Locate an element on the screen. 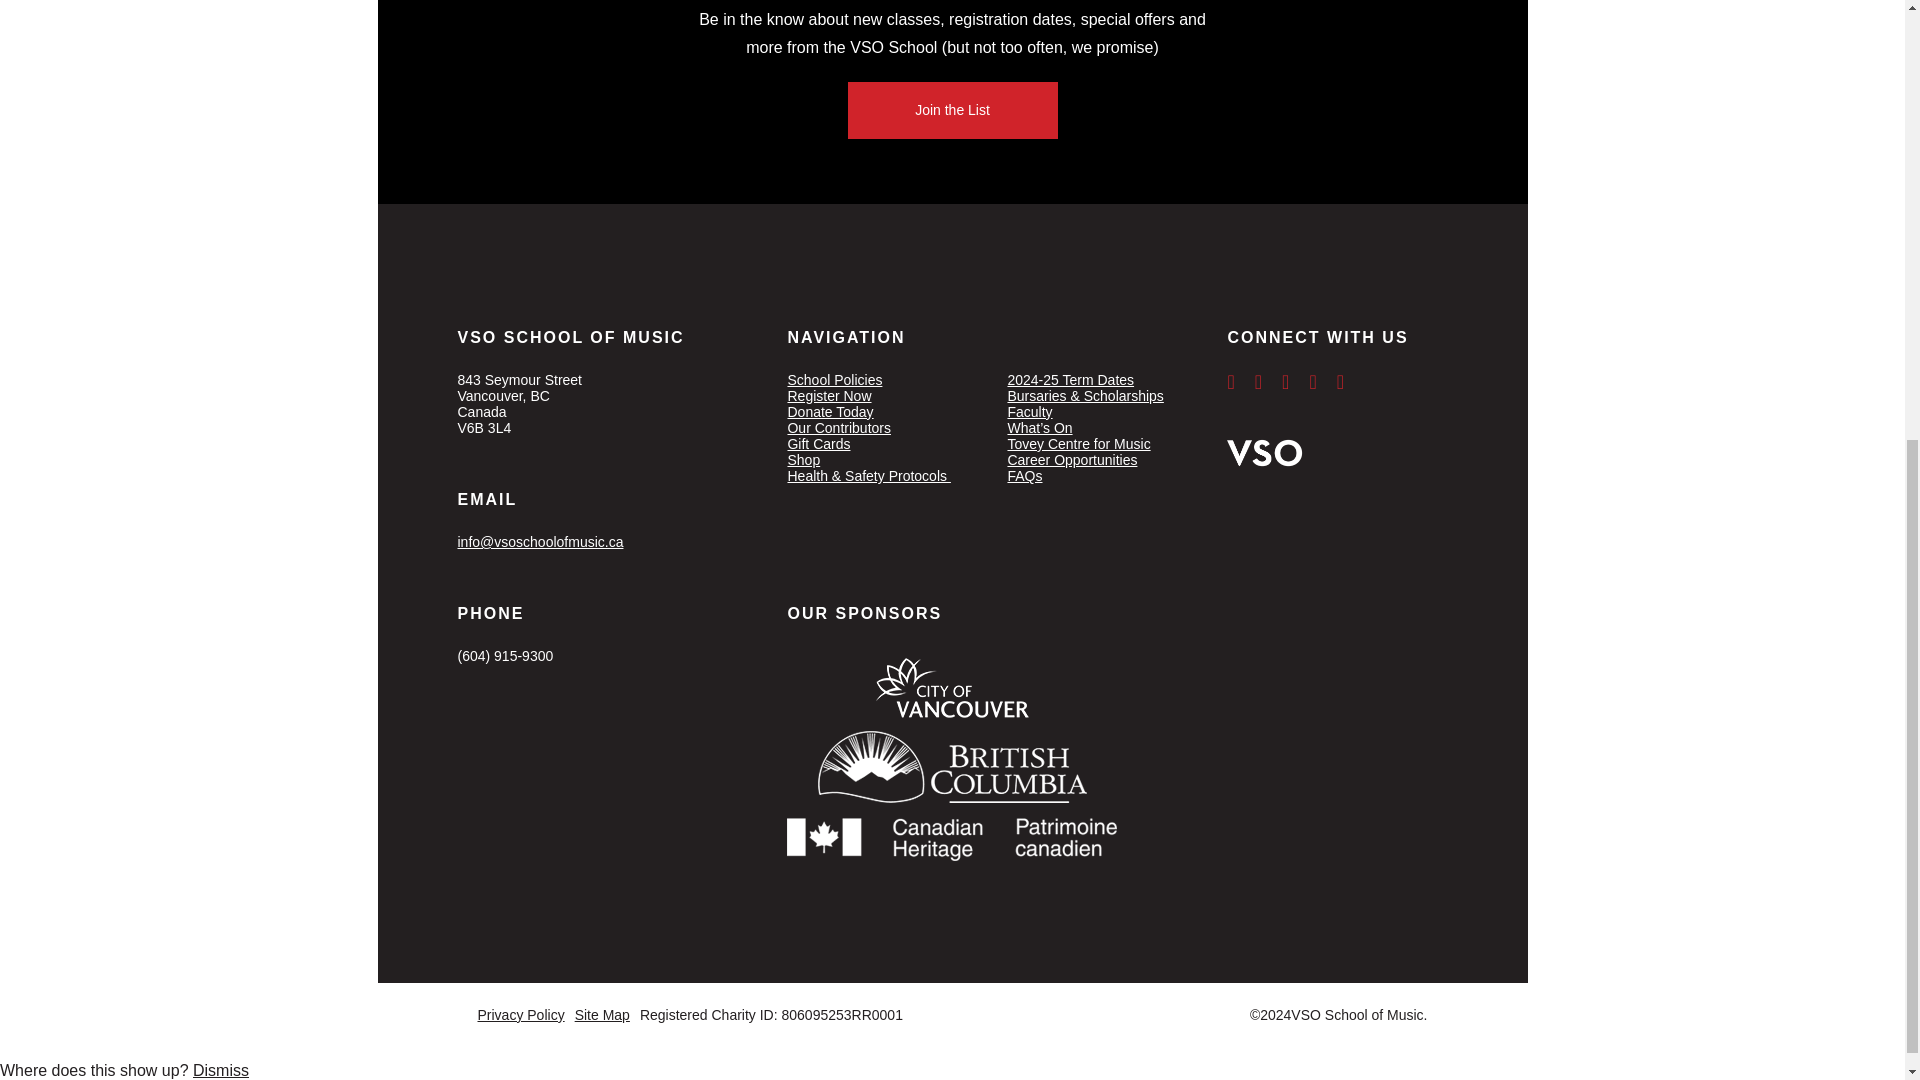  canadian-heritage-logo is located at coordinates (952, 834).